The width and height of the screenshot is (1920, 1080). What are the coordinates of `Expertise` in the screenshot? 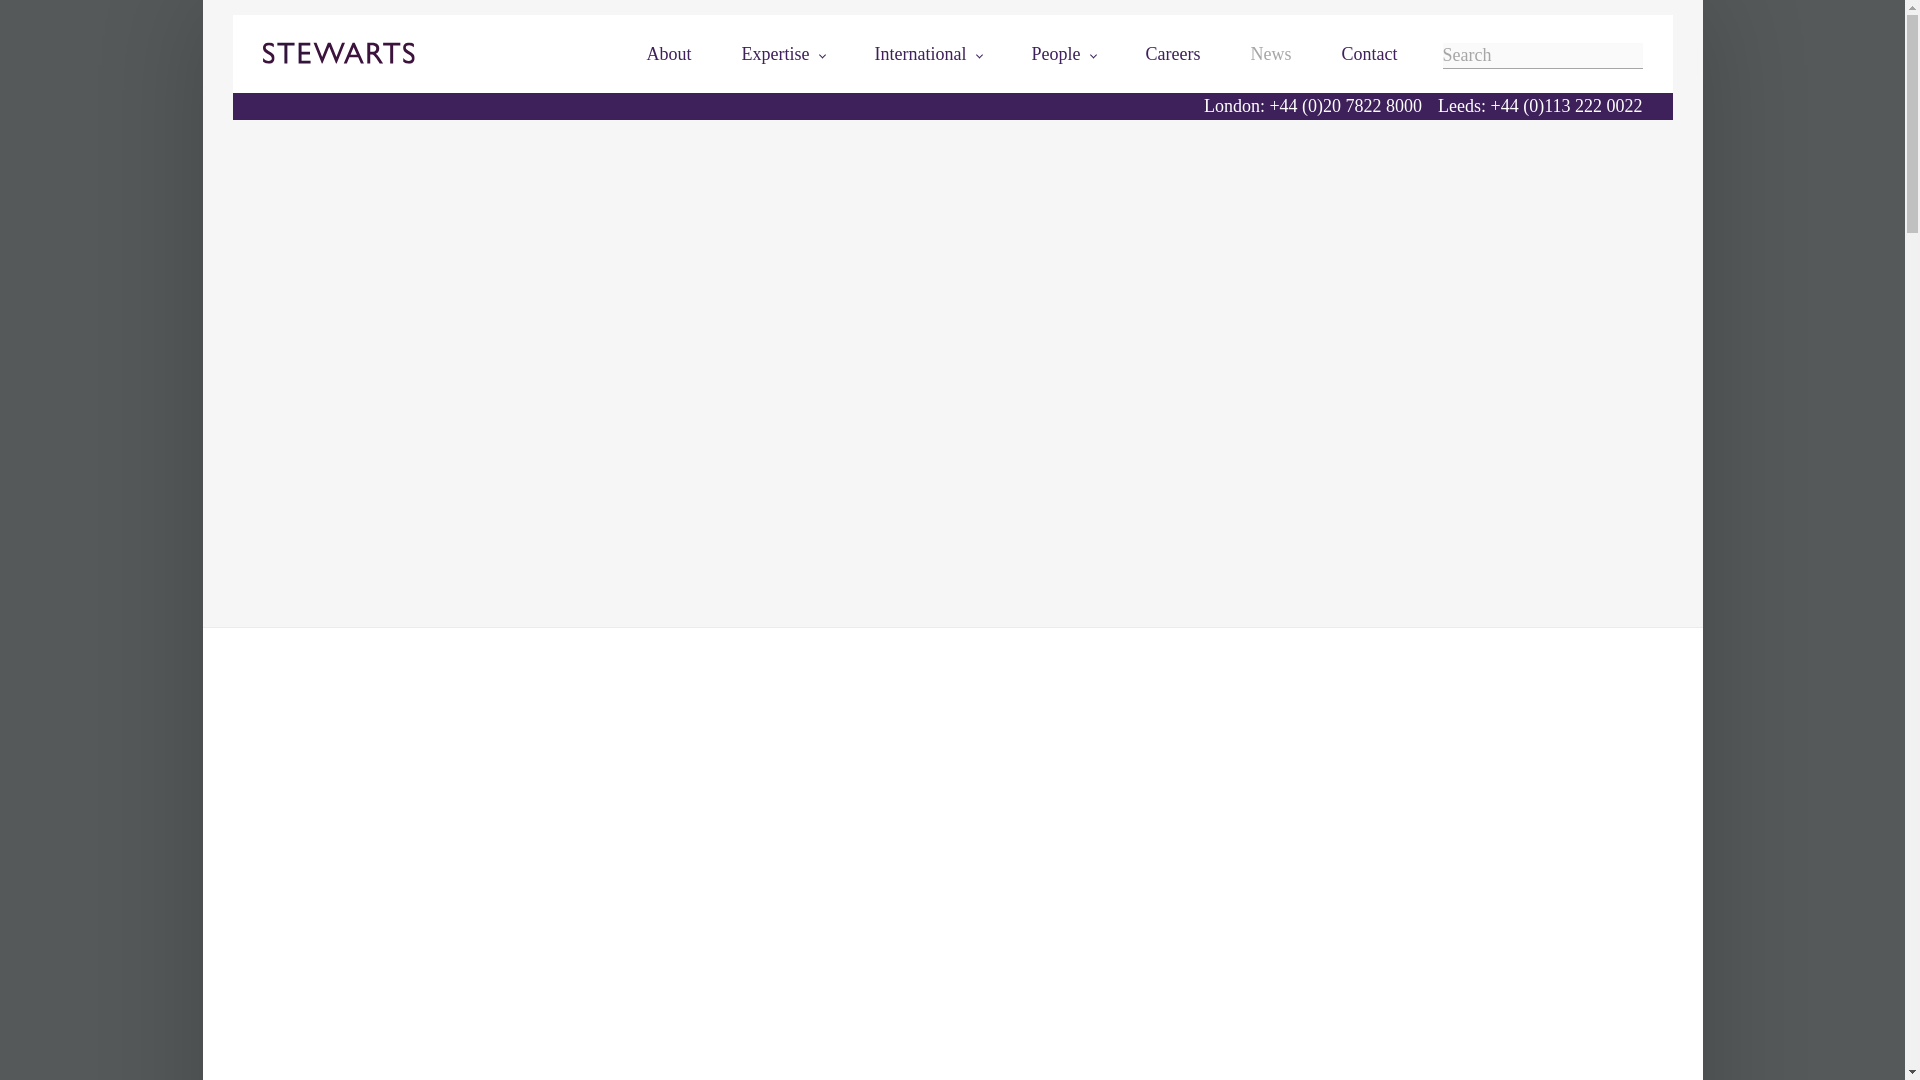 It's located at (783, 54).